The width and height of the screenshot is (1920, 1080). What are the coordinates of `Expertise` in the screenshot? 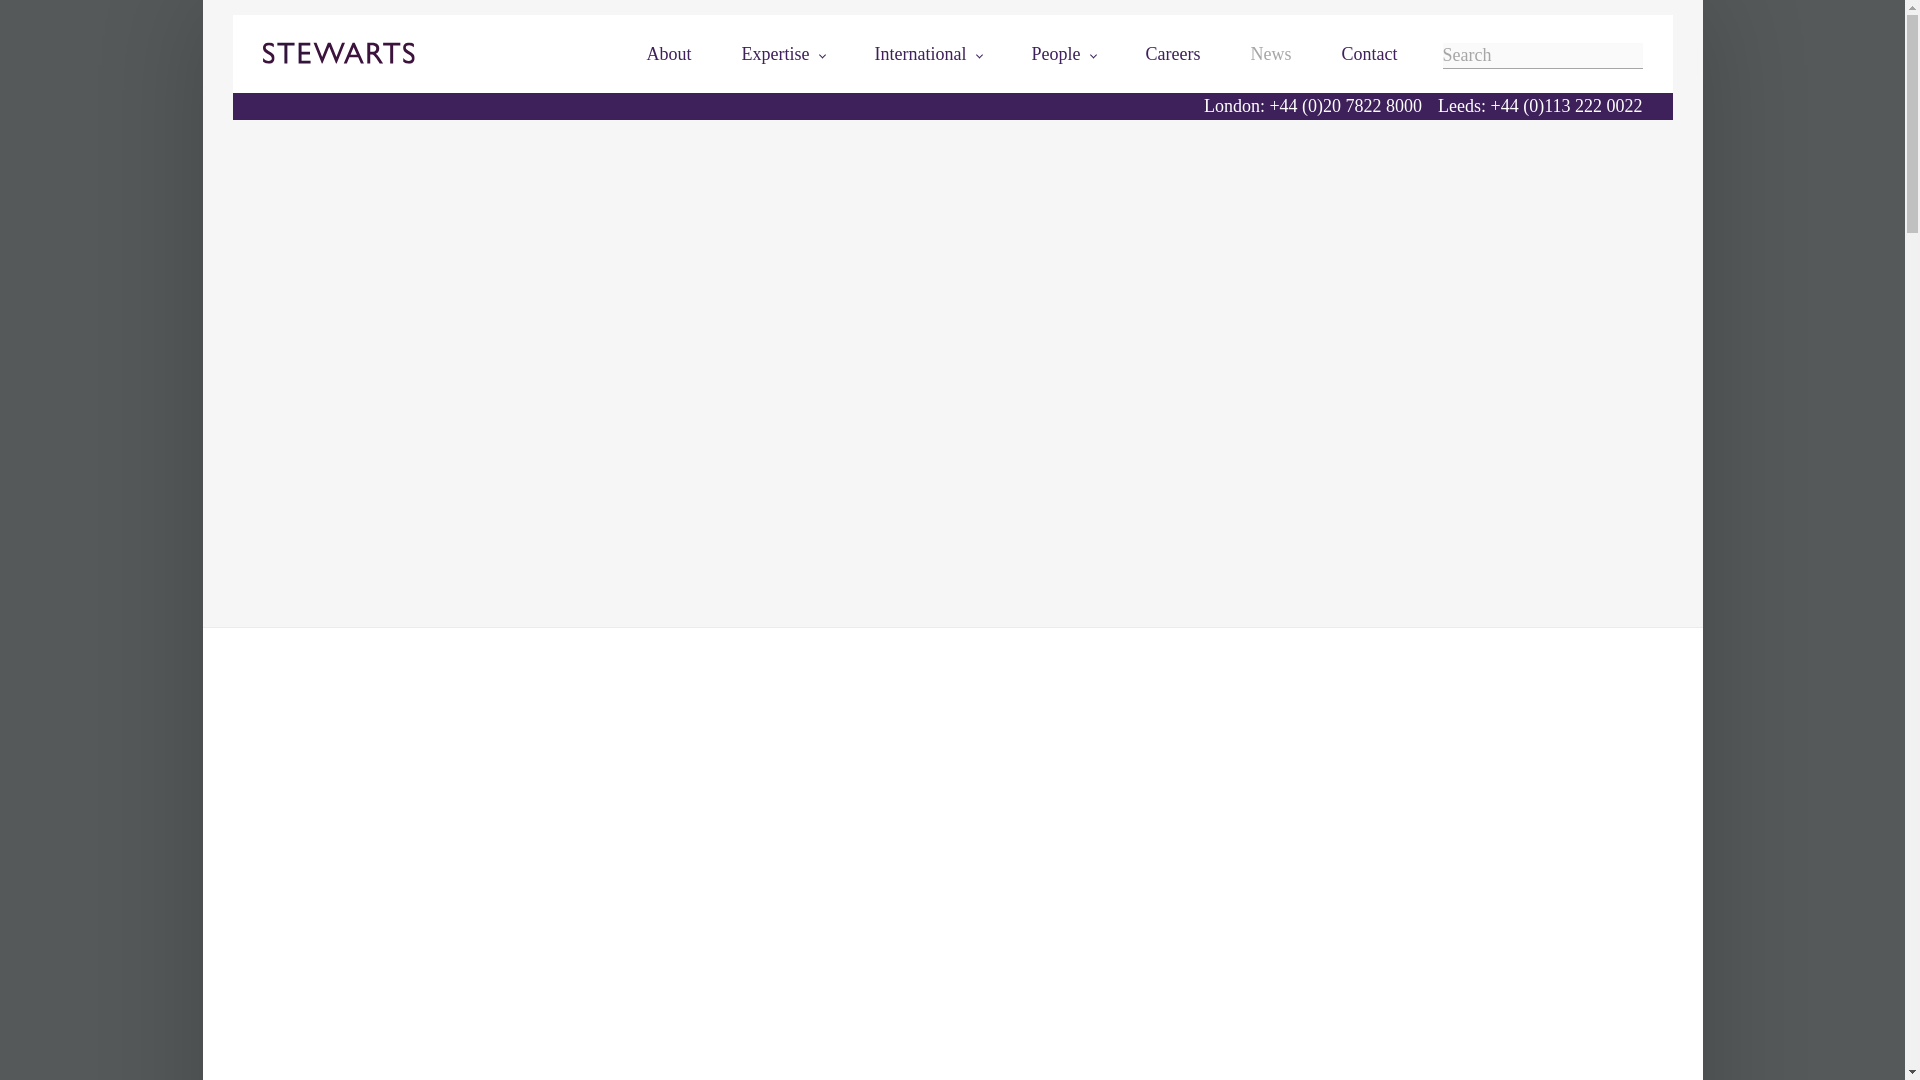 It's located at (783, 54).